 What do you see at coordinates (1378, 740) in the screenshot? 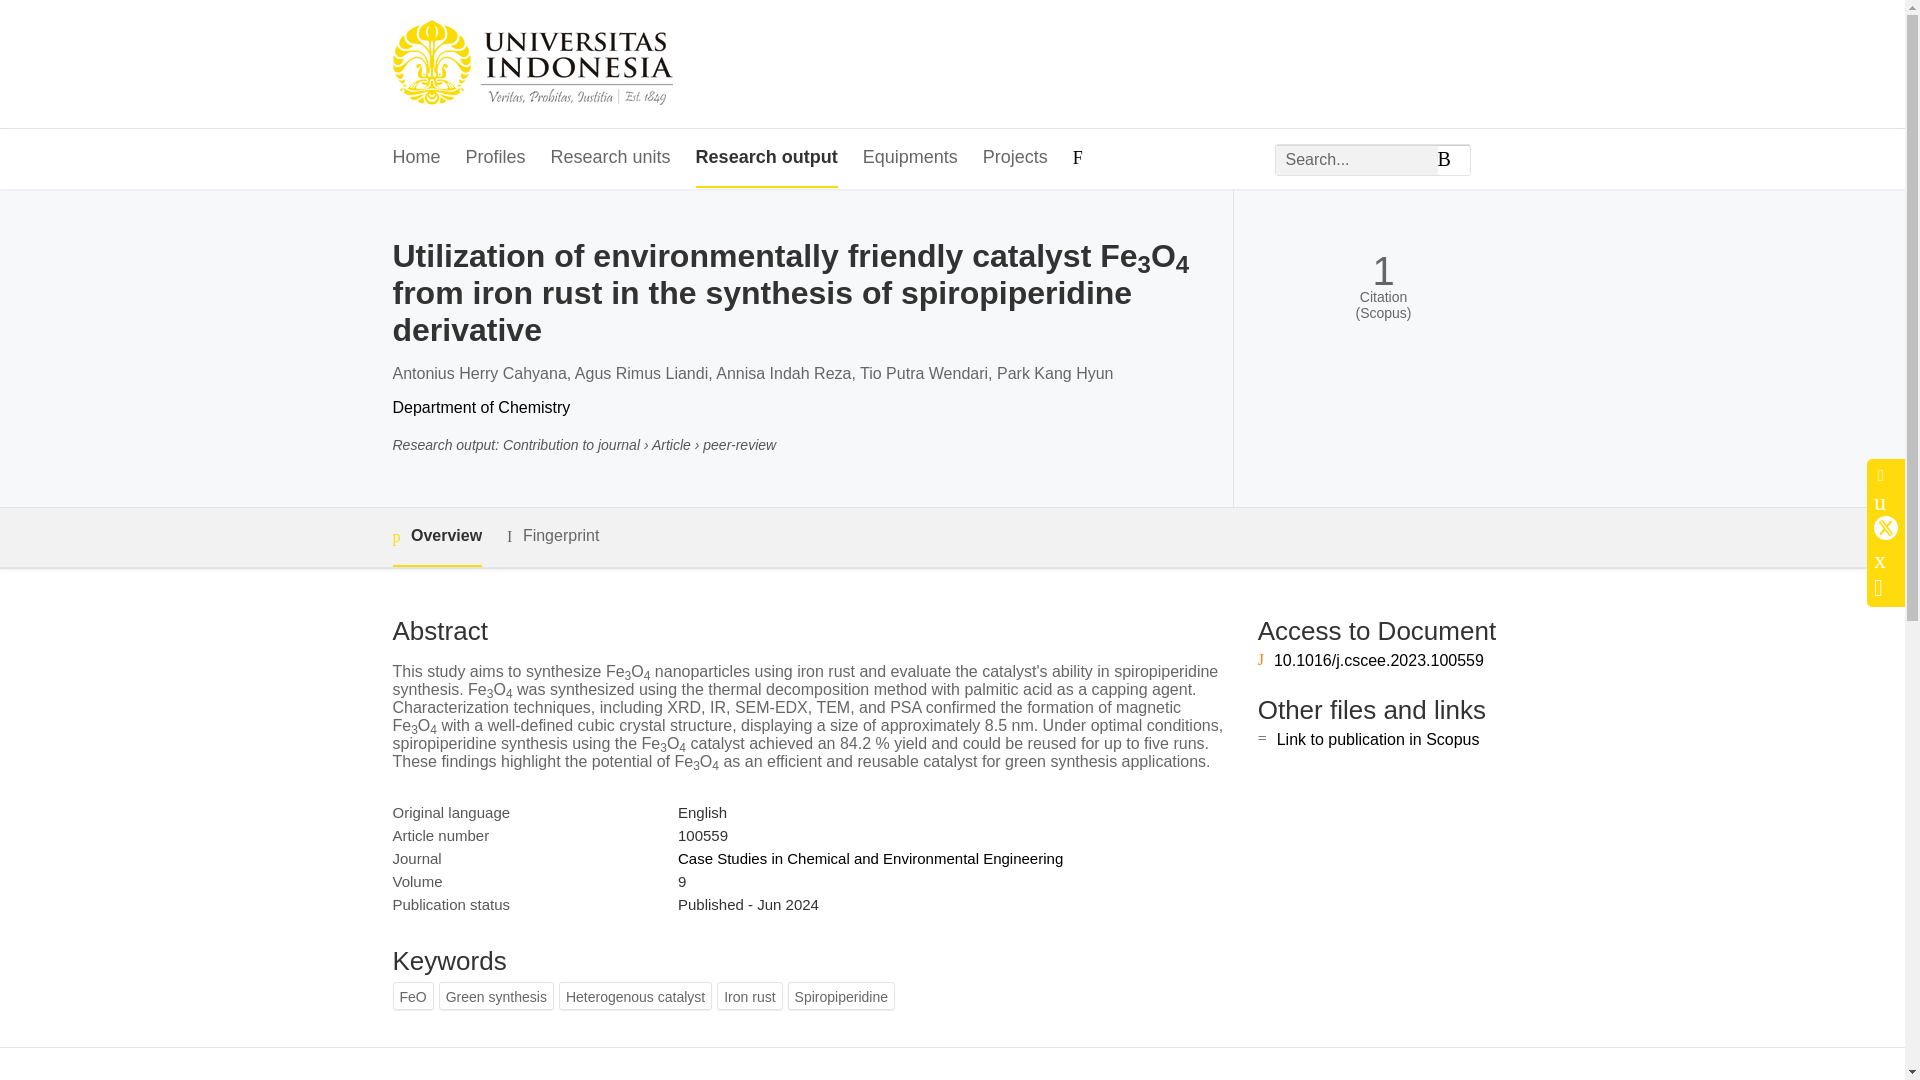
I see `Link to publication in Scopus` at bounding box center [1378, 740].